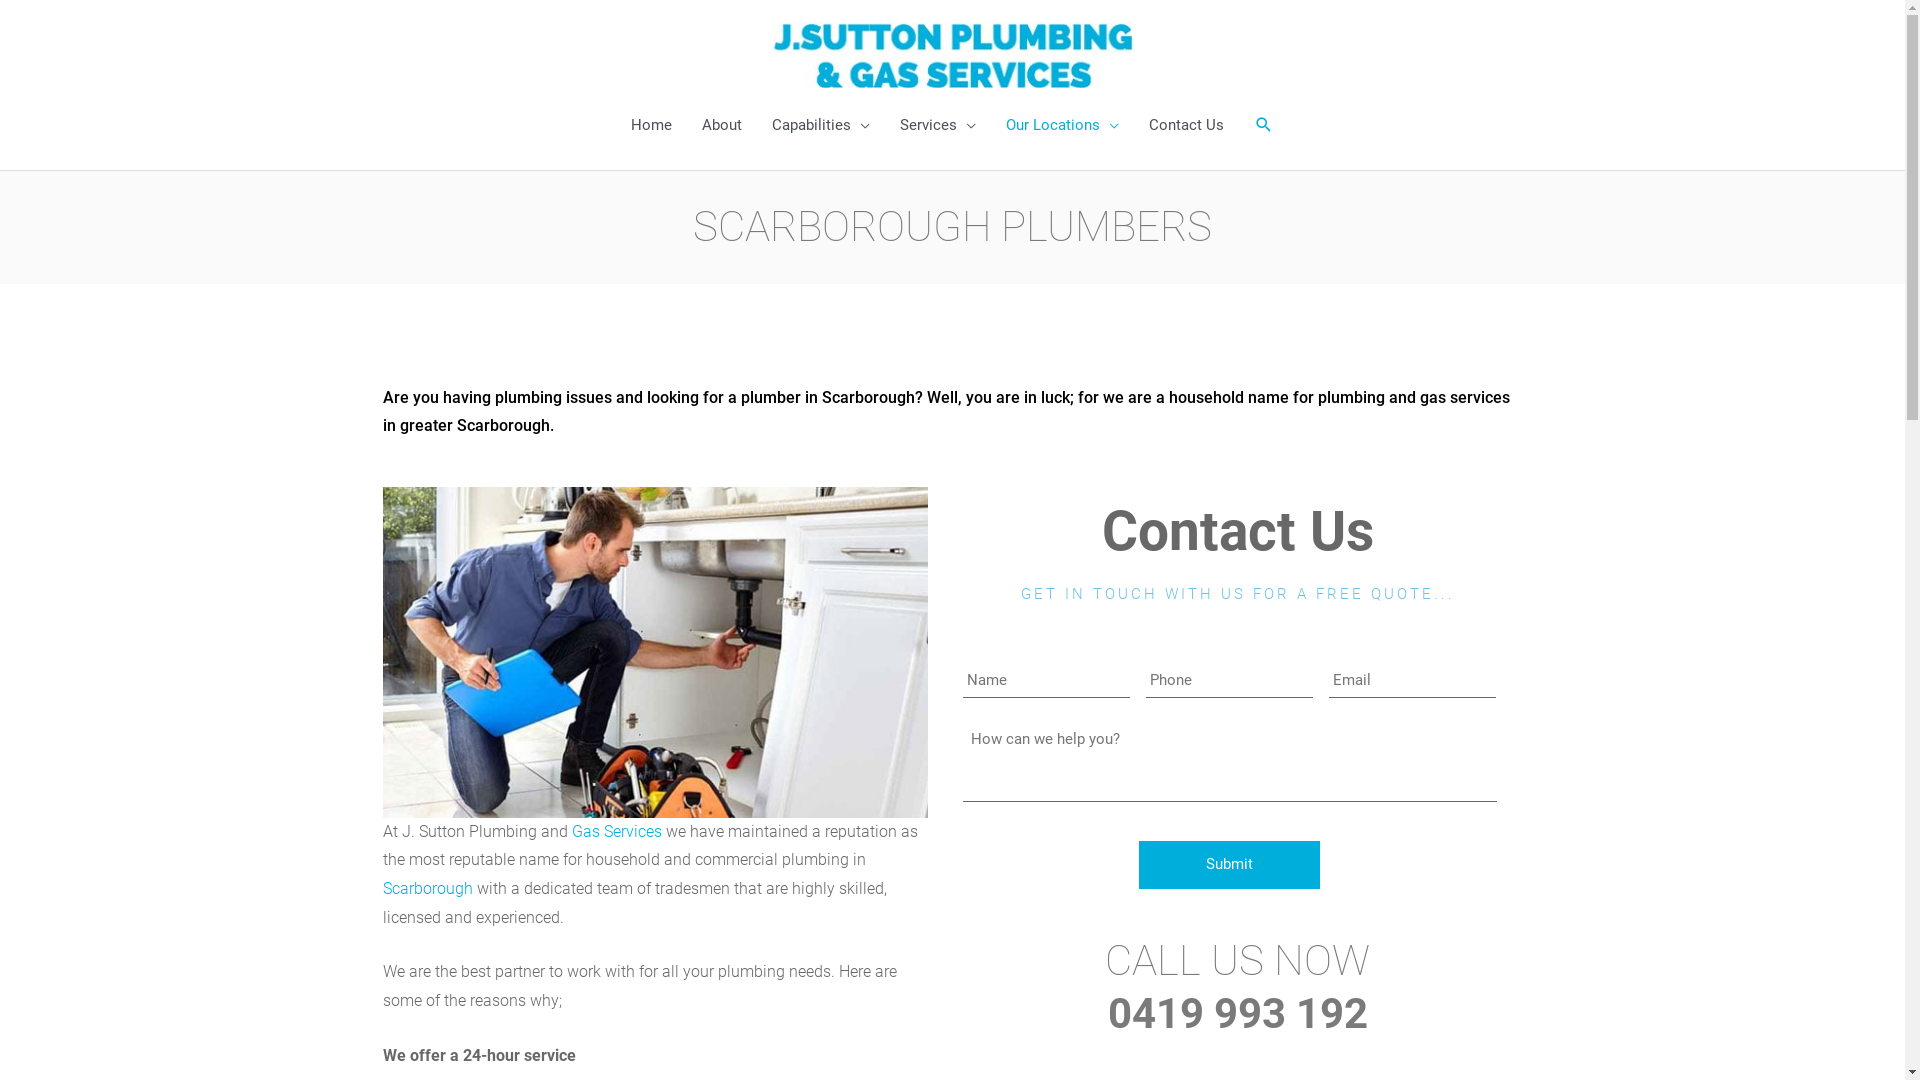  I want to click on About, so click(722, 125).